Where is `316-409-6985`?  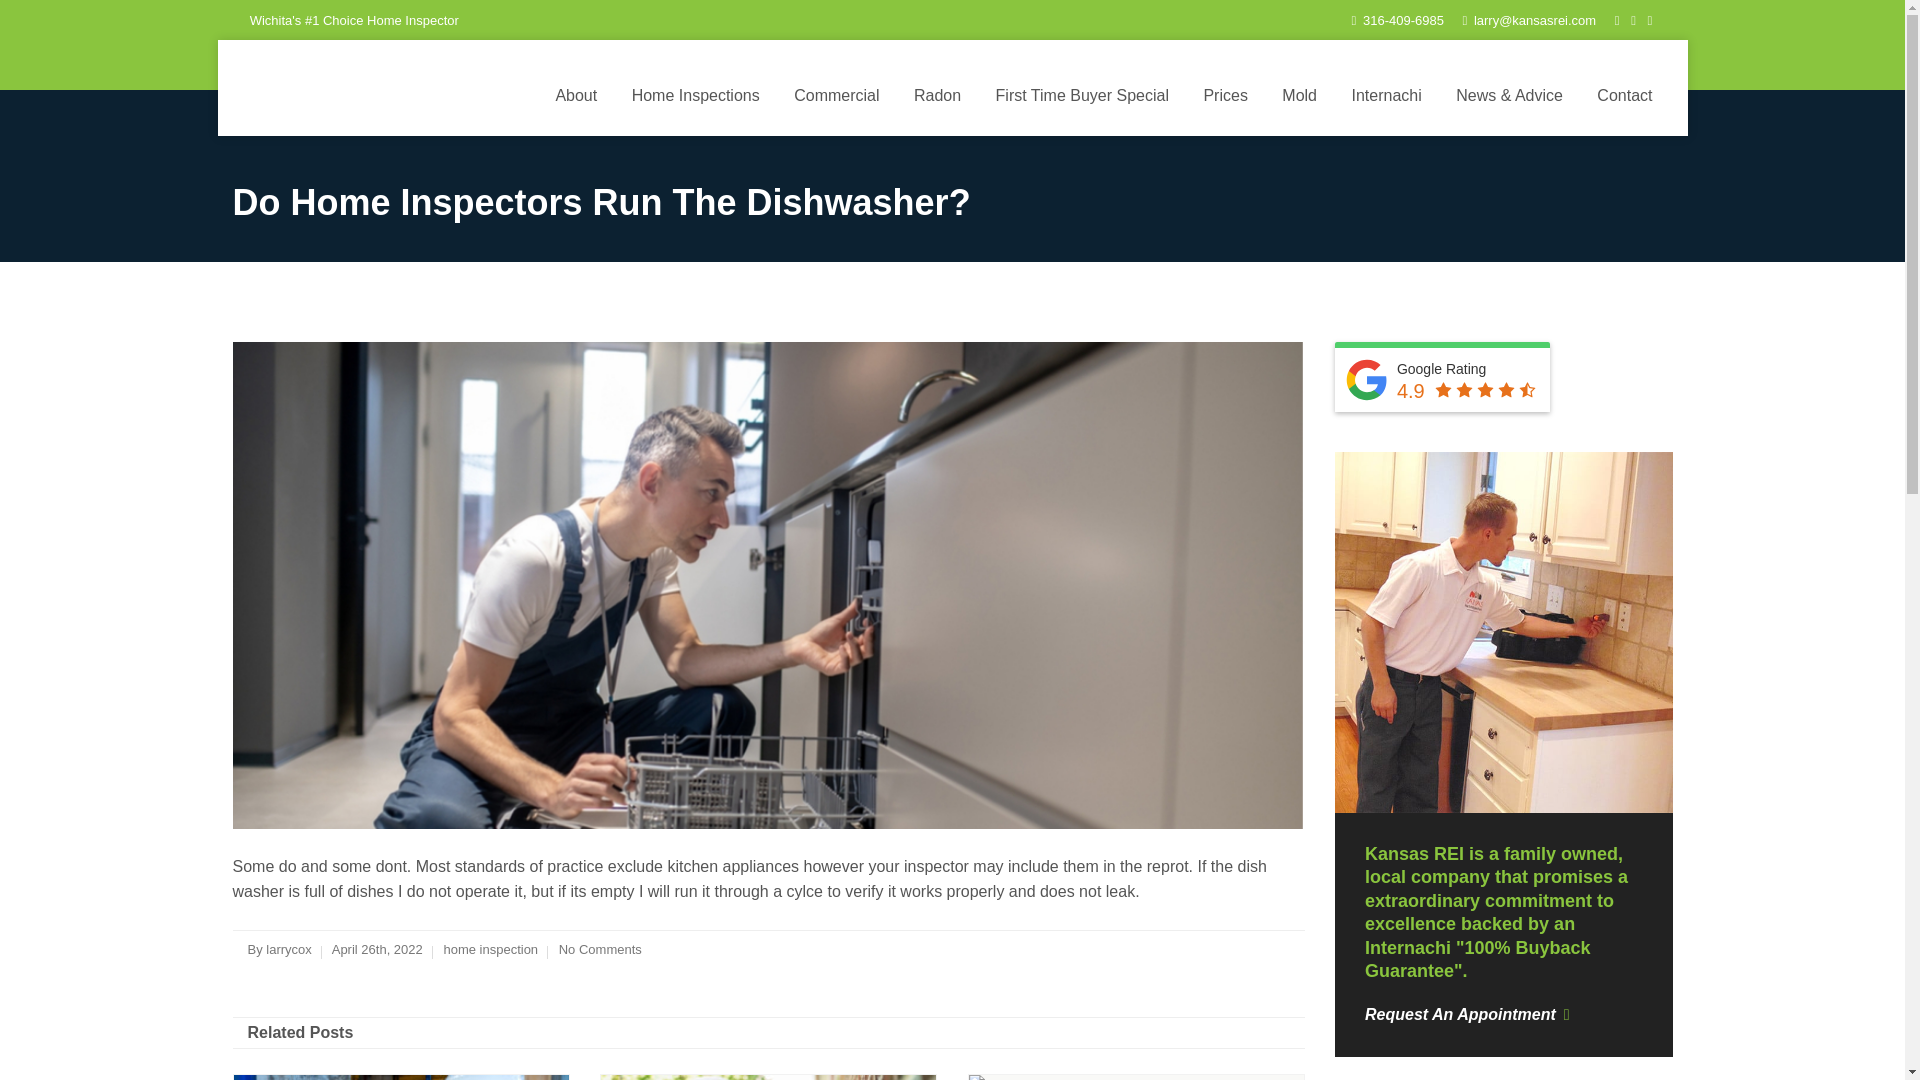
316-409-6985 is located at coordinates (1397, 20).